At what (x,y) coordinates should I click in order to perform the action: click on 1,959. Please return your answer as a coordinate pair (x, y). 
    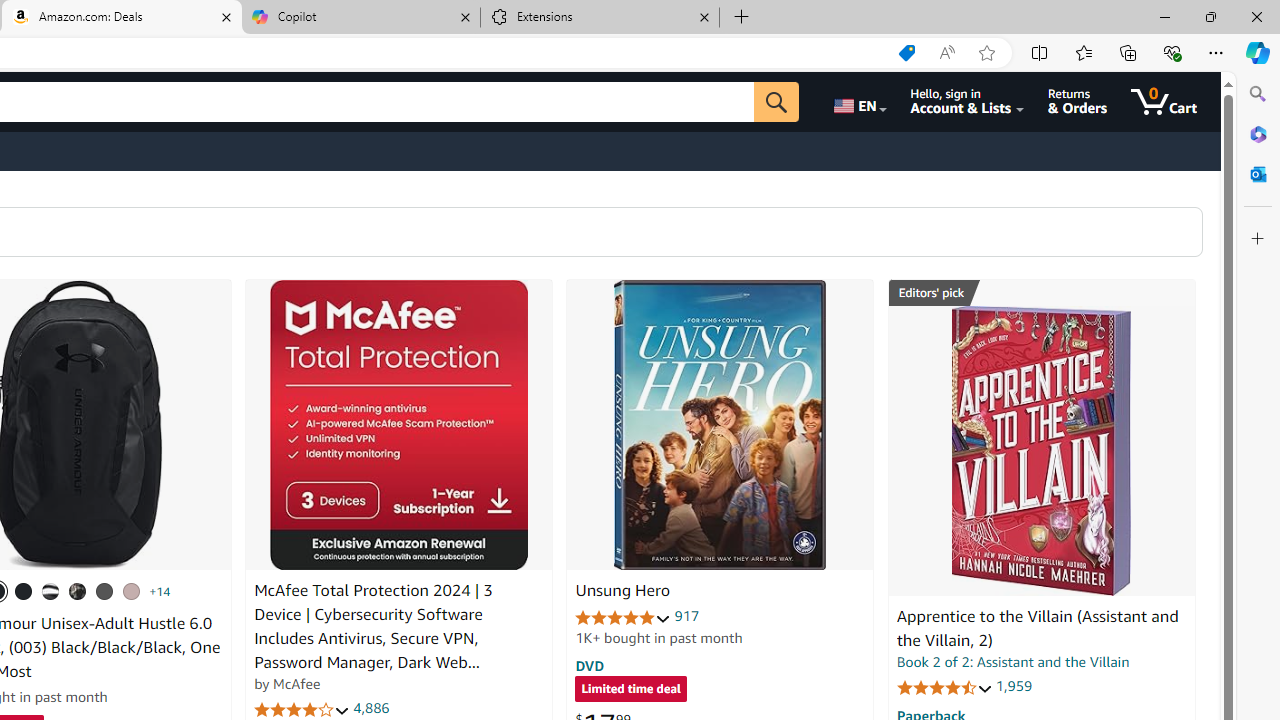
    Looking at the image, I should click on (1013, 686).